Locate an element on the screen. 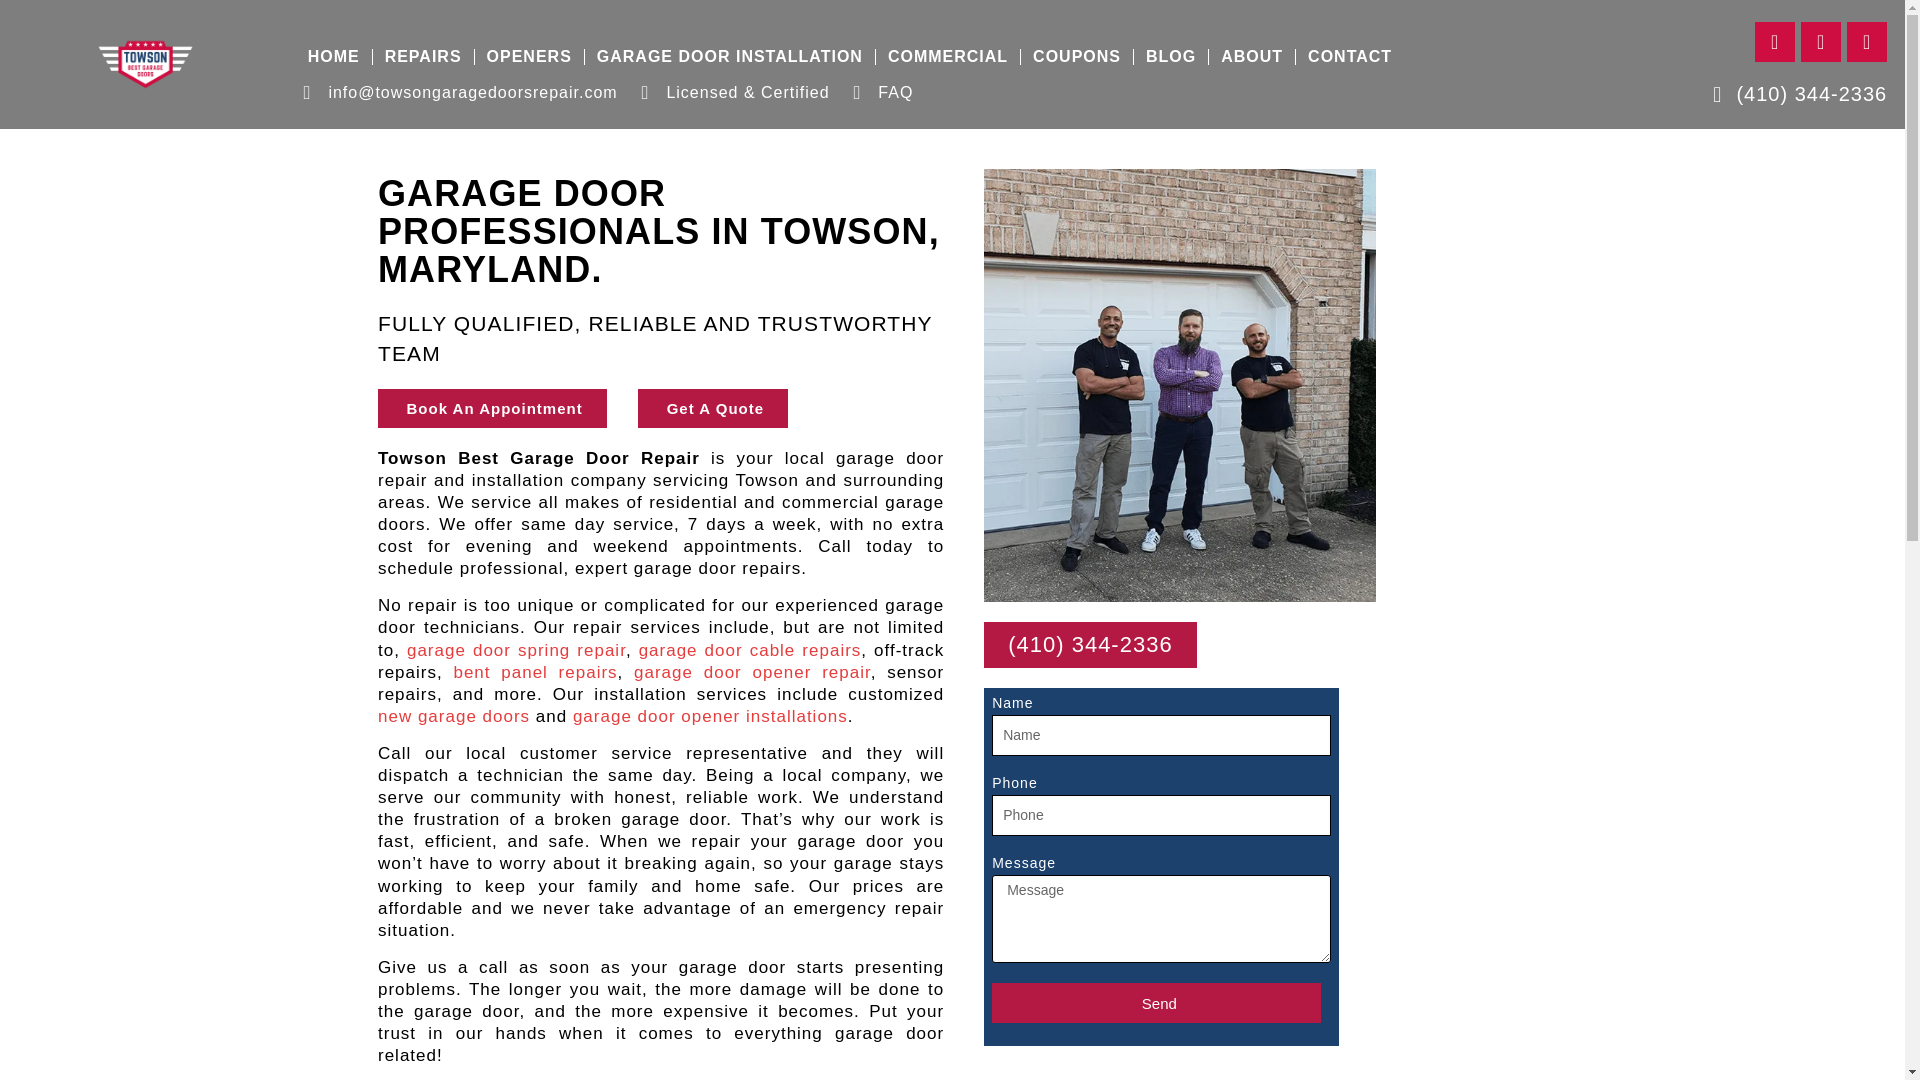 The width and height of the screenshot is (1920, 1080). REPAIRS is located at coordinates (423, 56).